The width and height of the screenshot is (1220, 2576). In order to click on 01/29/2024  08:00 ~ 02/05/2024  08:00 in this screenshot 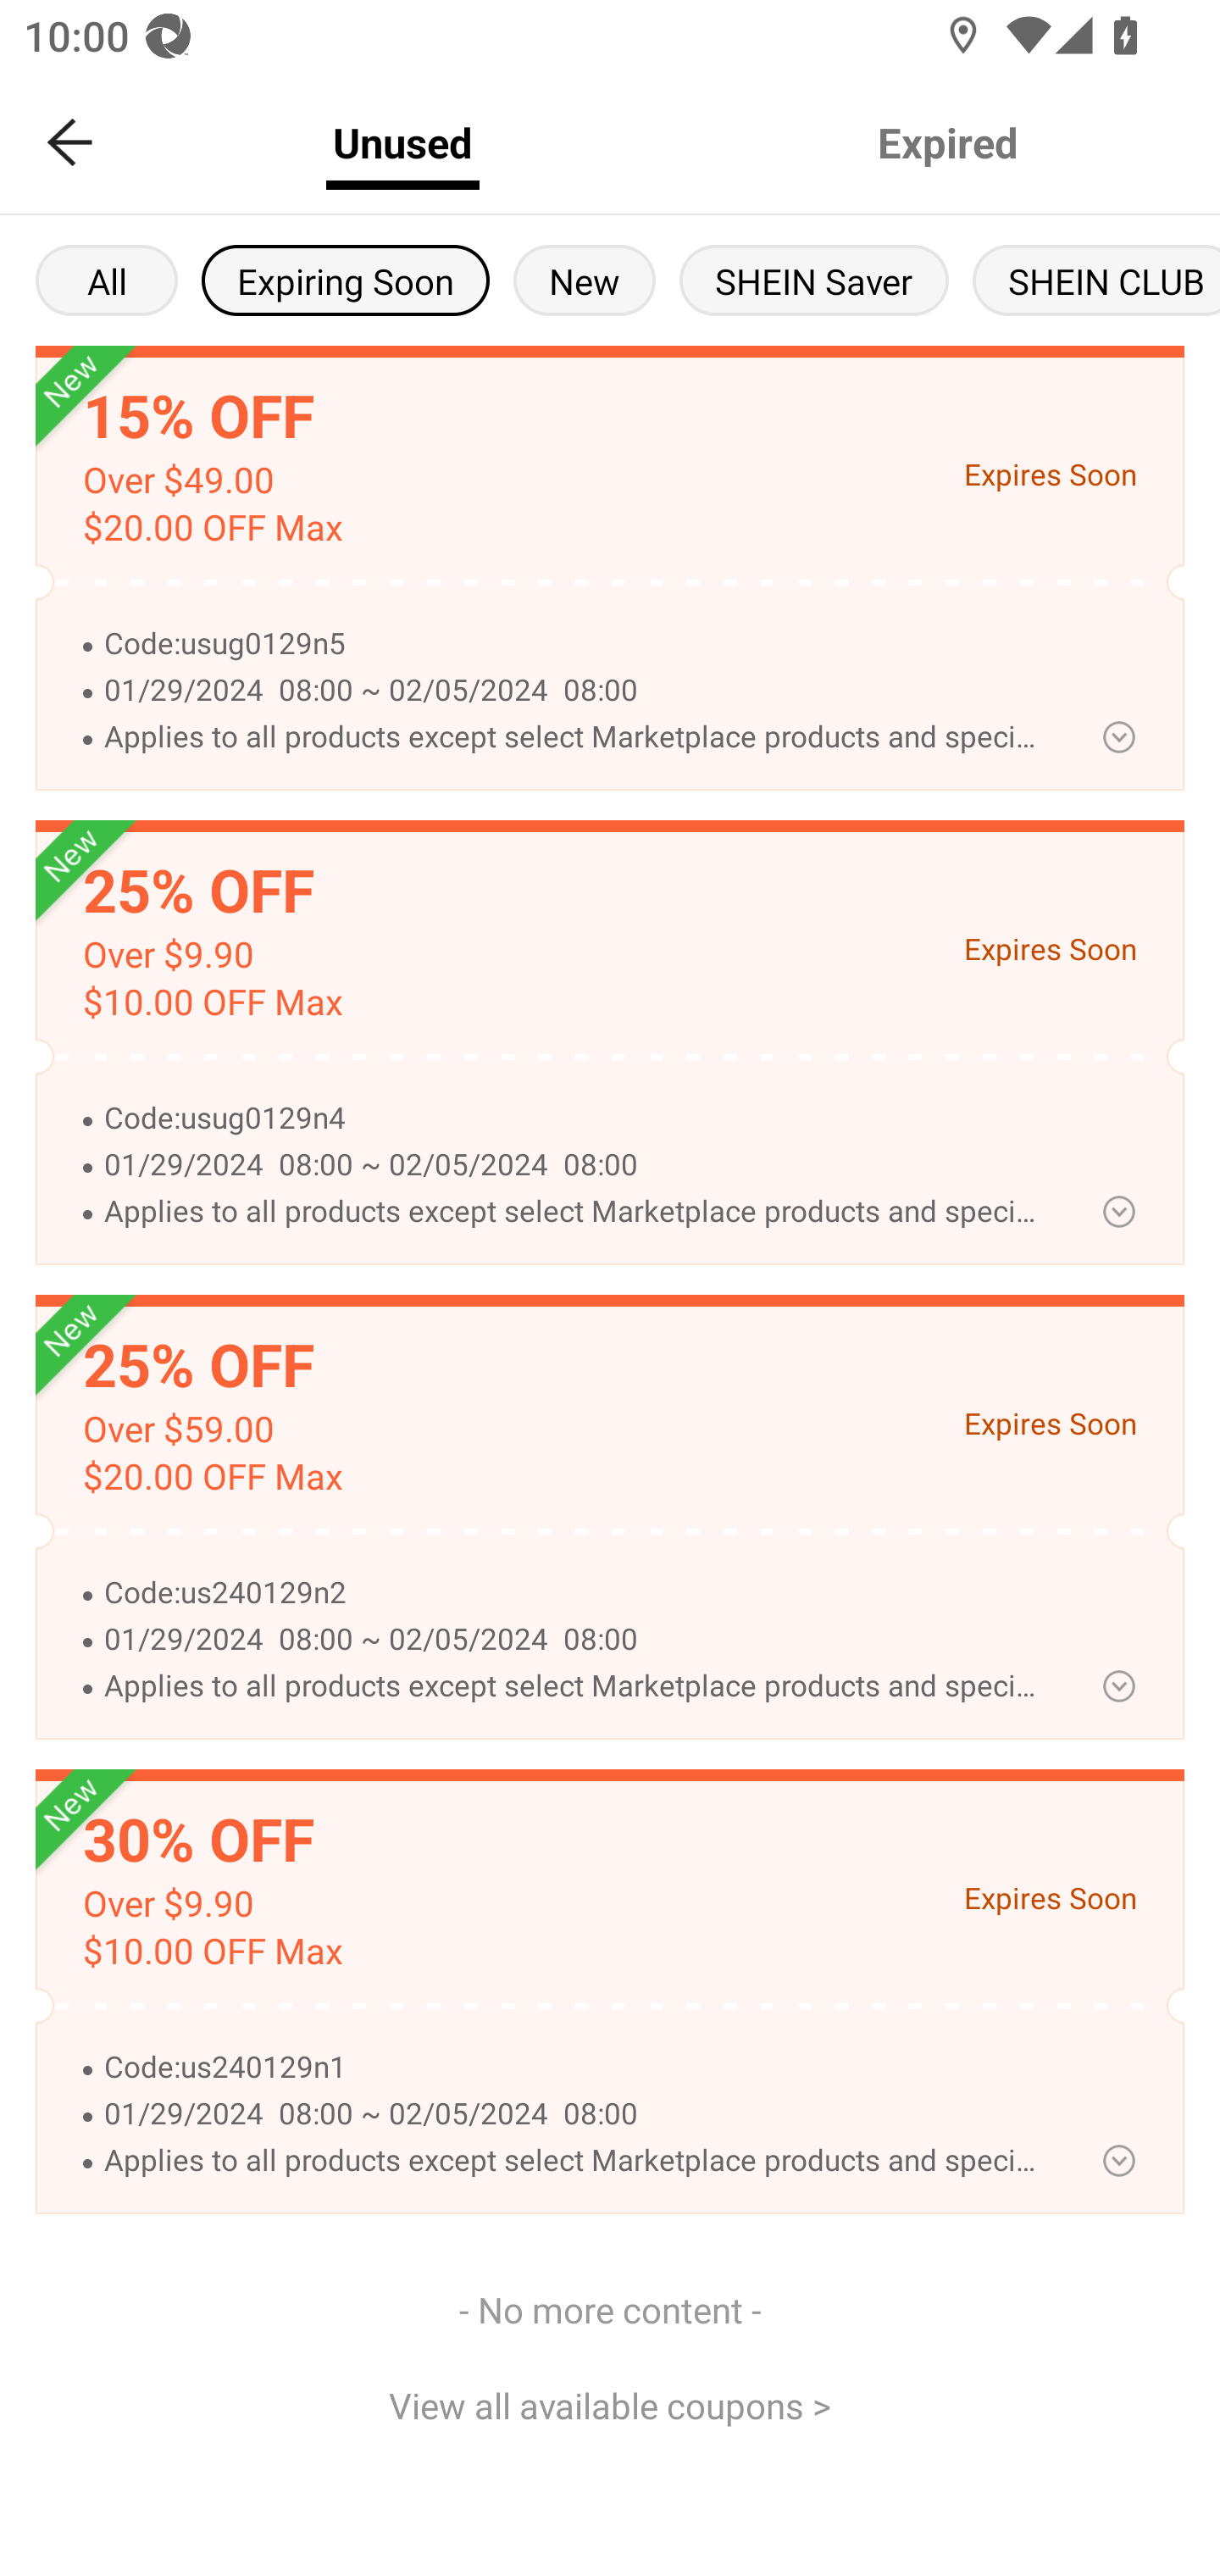, I will do `click(575, 1165)`.